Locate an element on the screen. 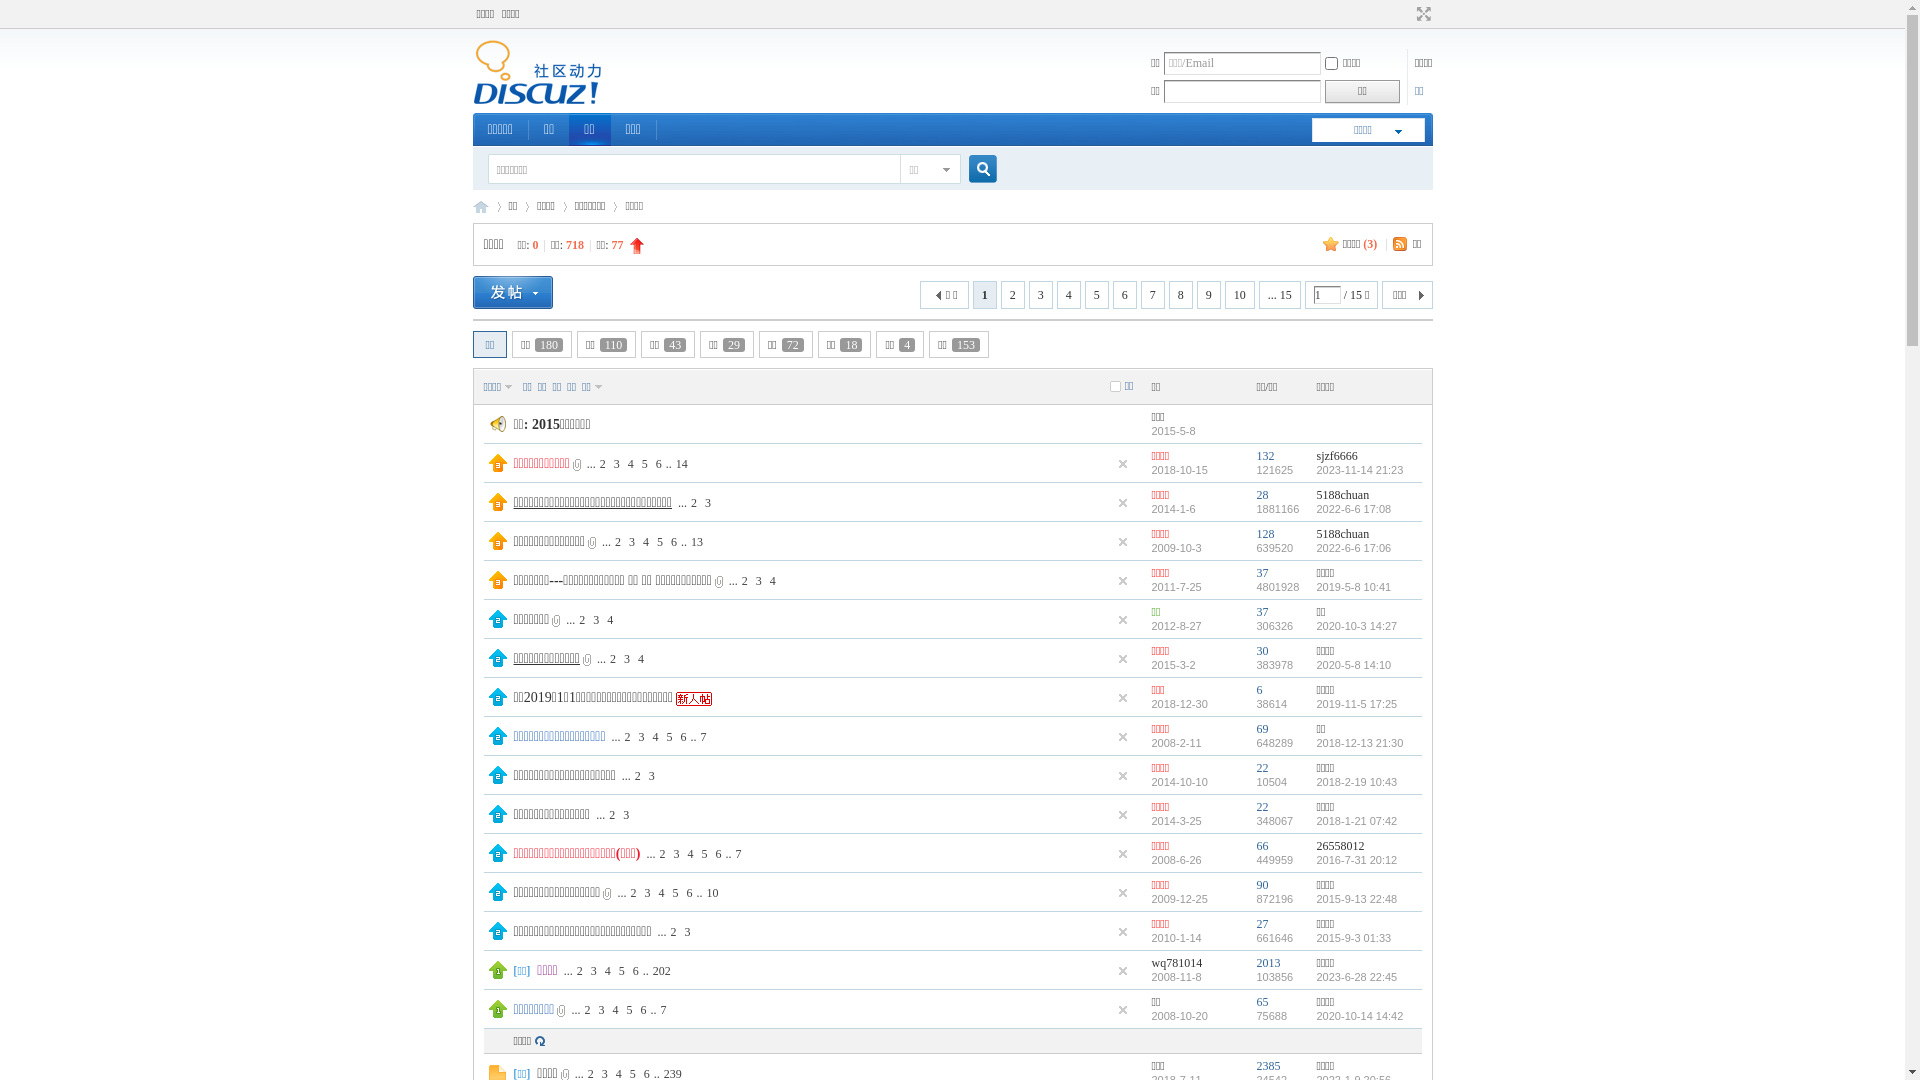 The image size is (1920, 1080). 2015-9-3 01:33 is located at coordinates (1354, 938).